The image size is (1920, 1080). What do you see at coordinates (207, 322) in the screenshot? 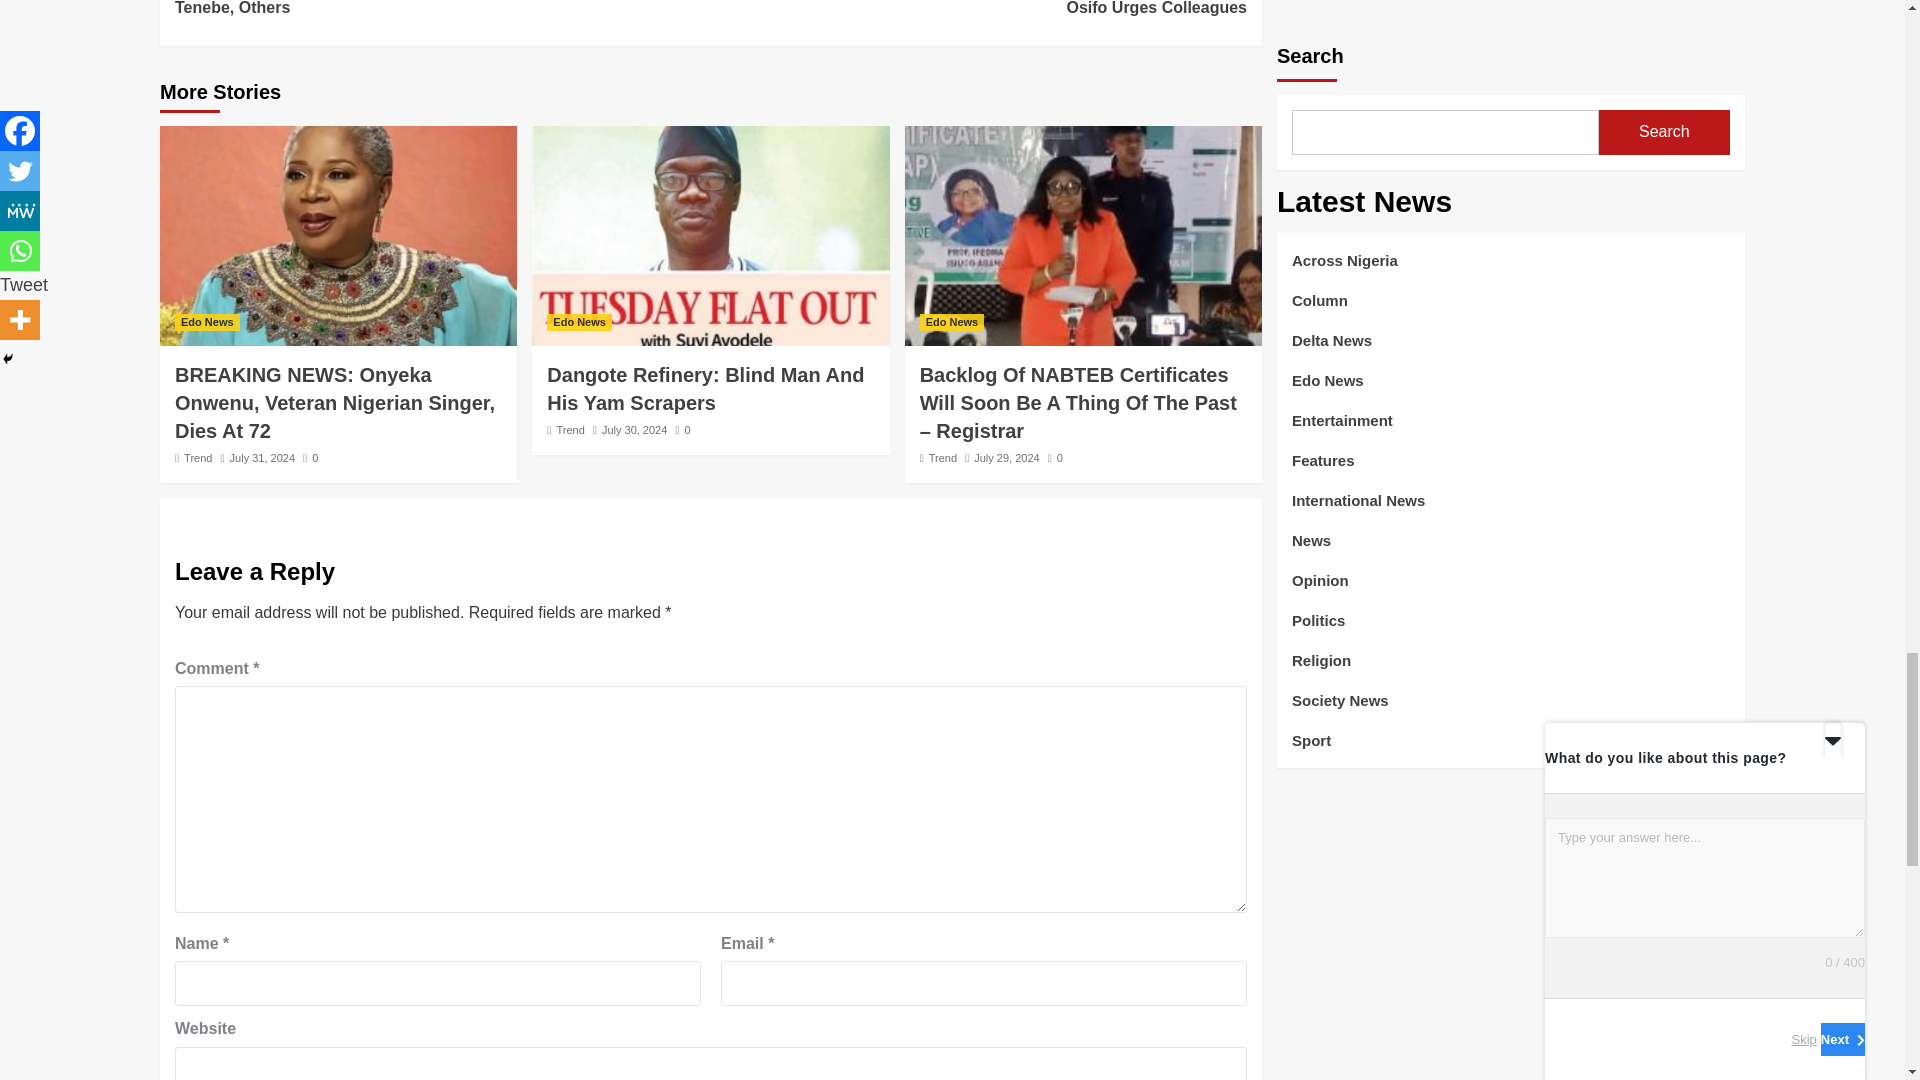
I see `Edo News` at bounding box center [207, 322].